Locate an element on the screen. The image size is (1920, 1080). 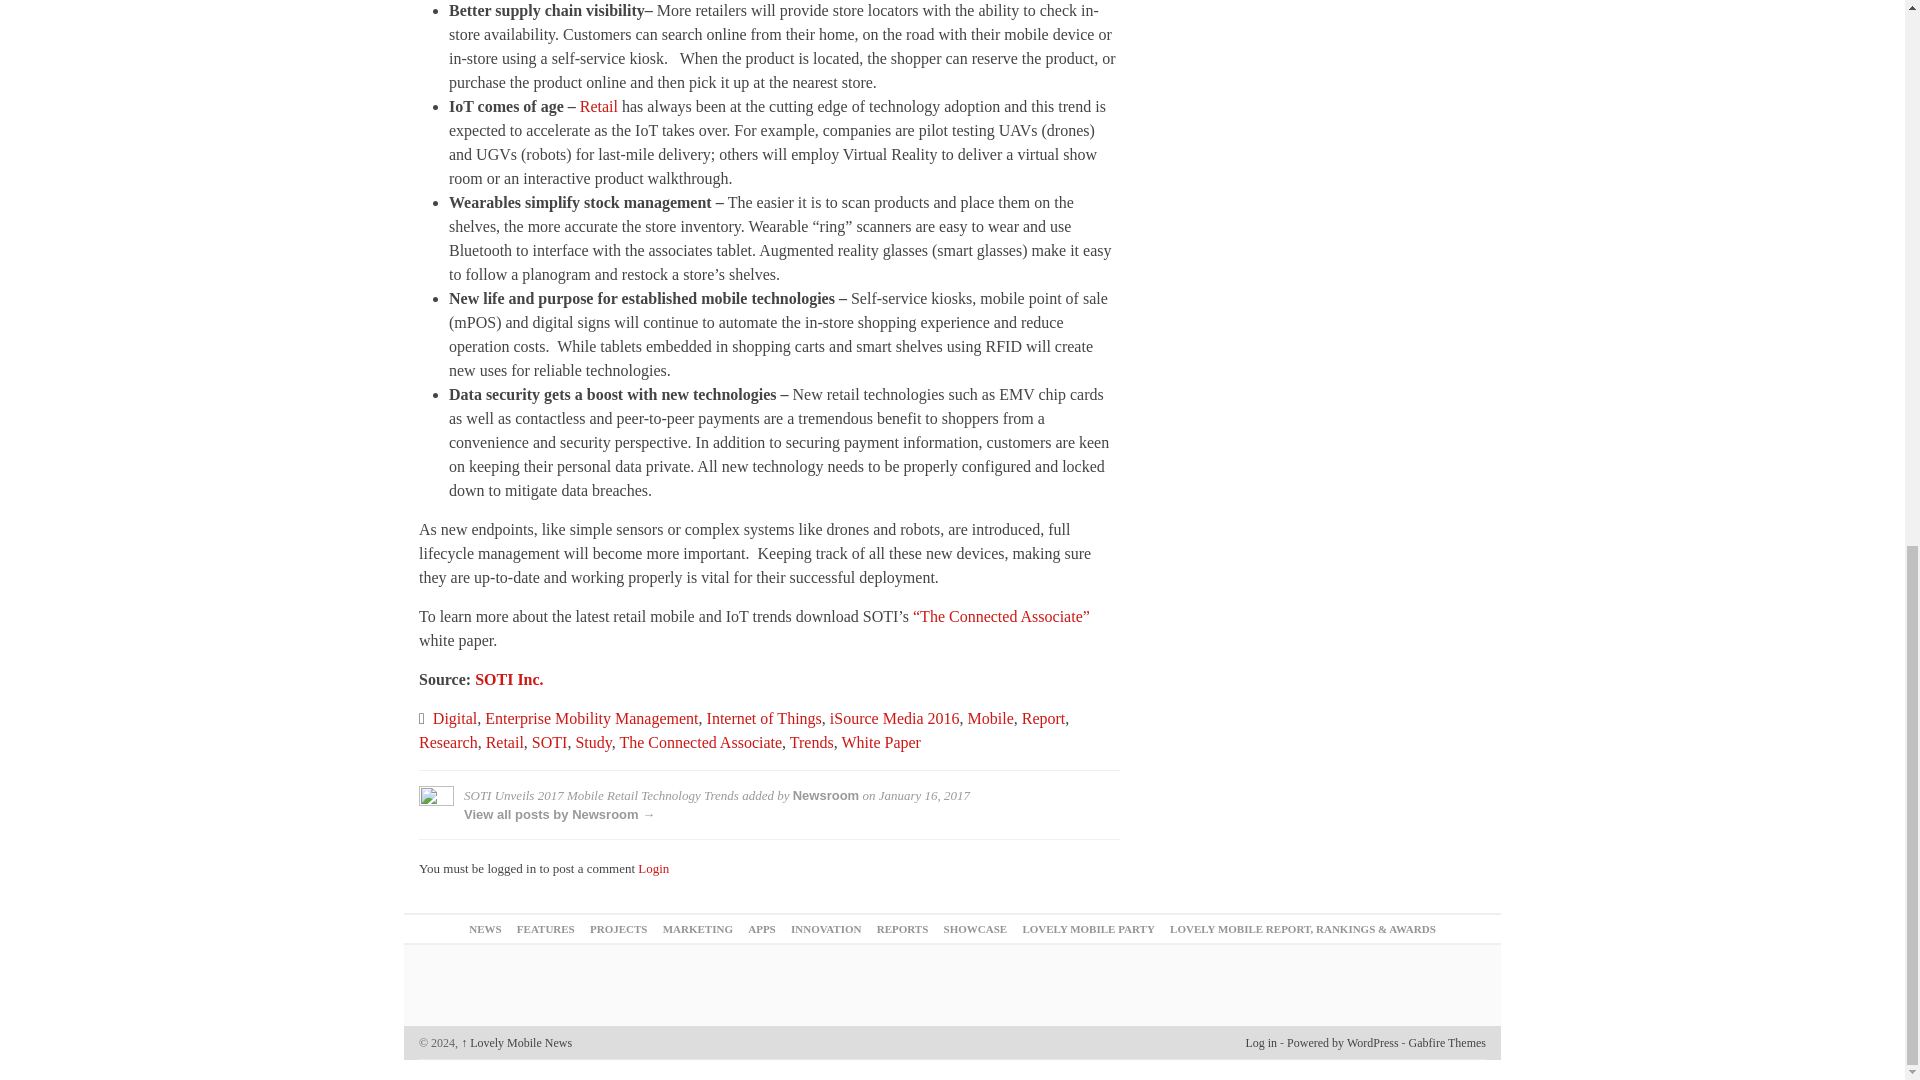
iSource Media 2016 is located at coordinates (894, 718).